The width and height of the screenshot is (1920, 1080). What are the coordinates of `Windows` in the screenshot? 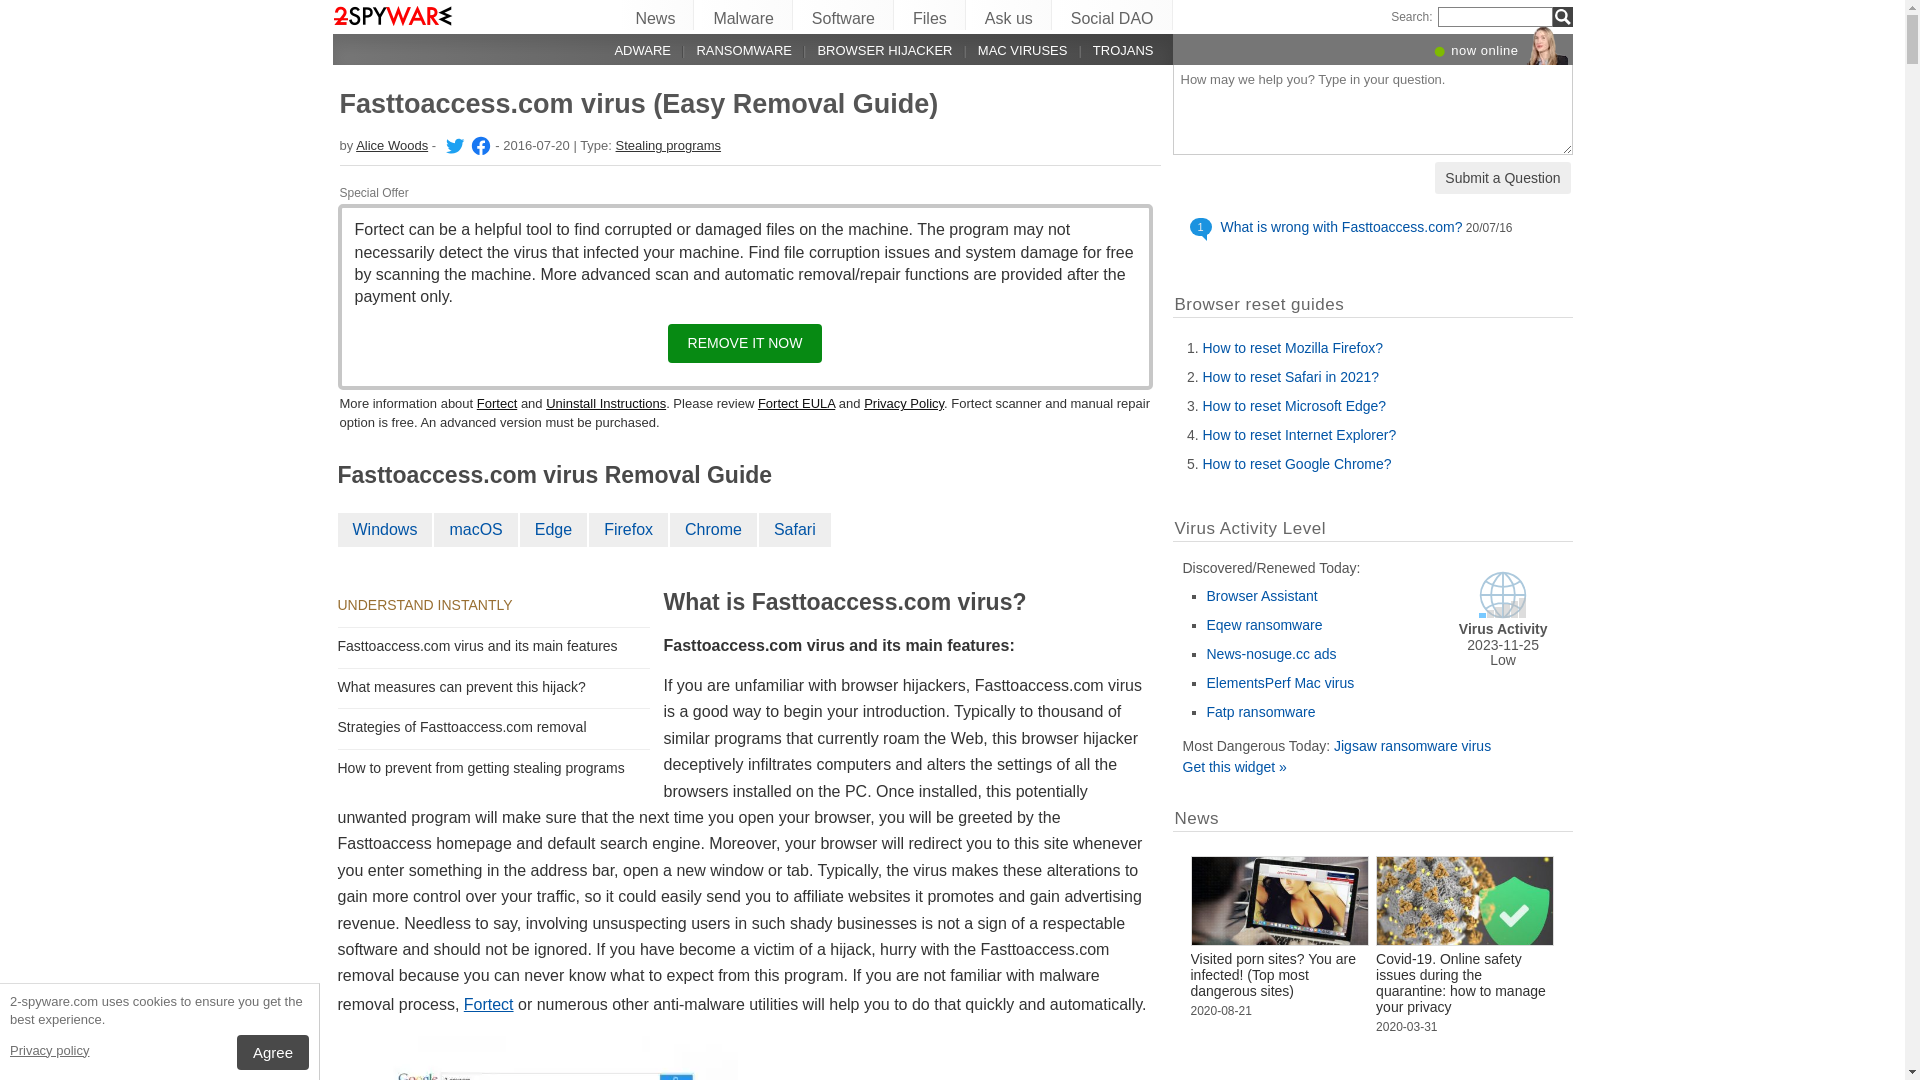 It's located at (386, 530).